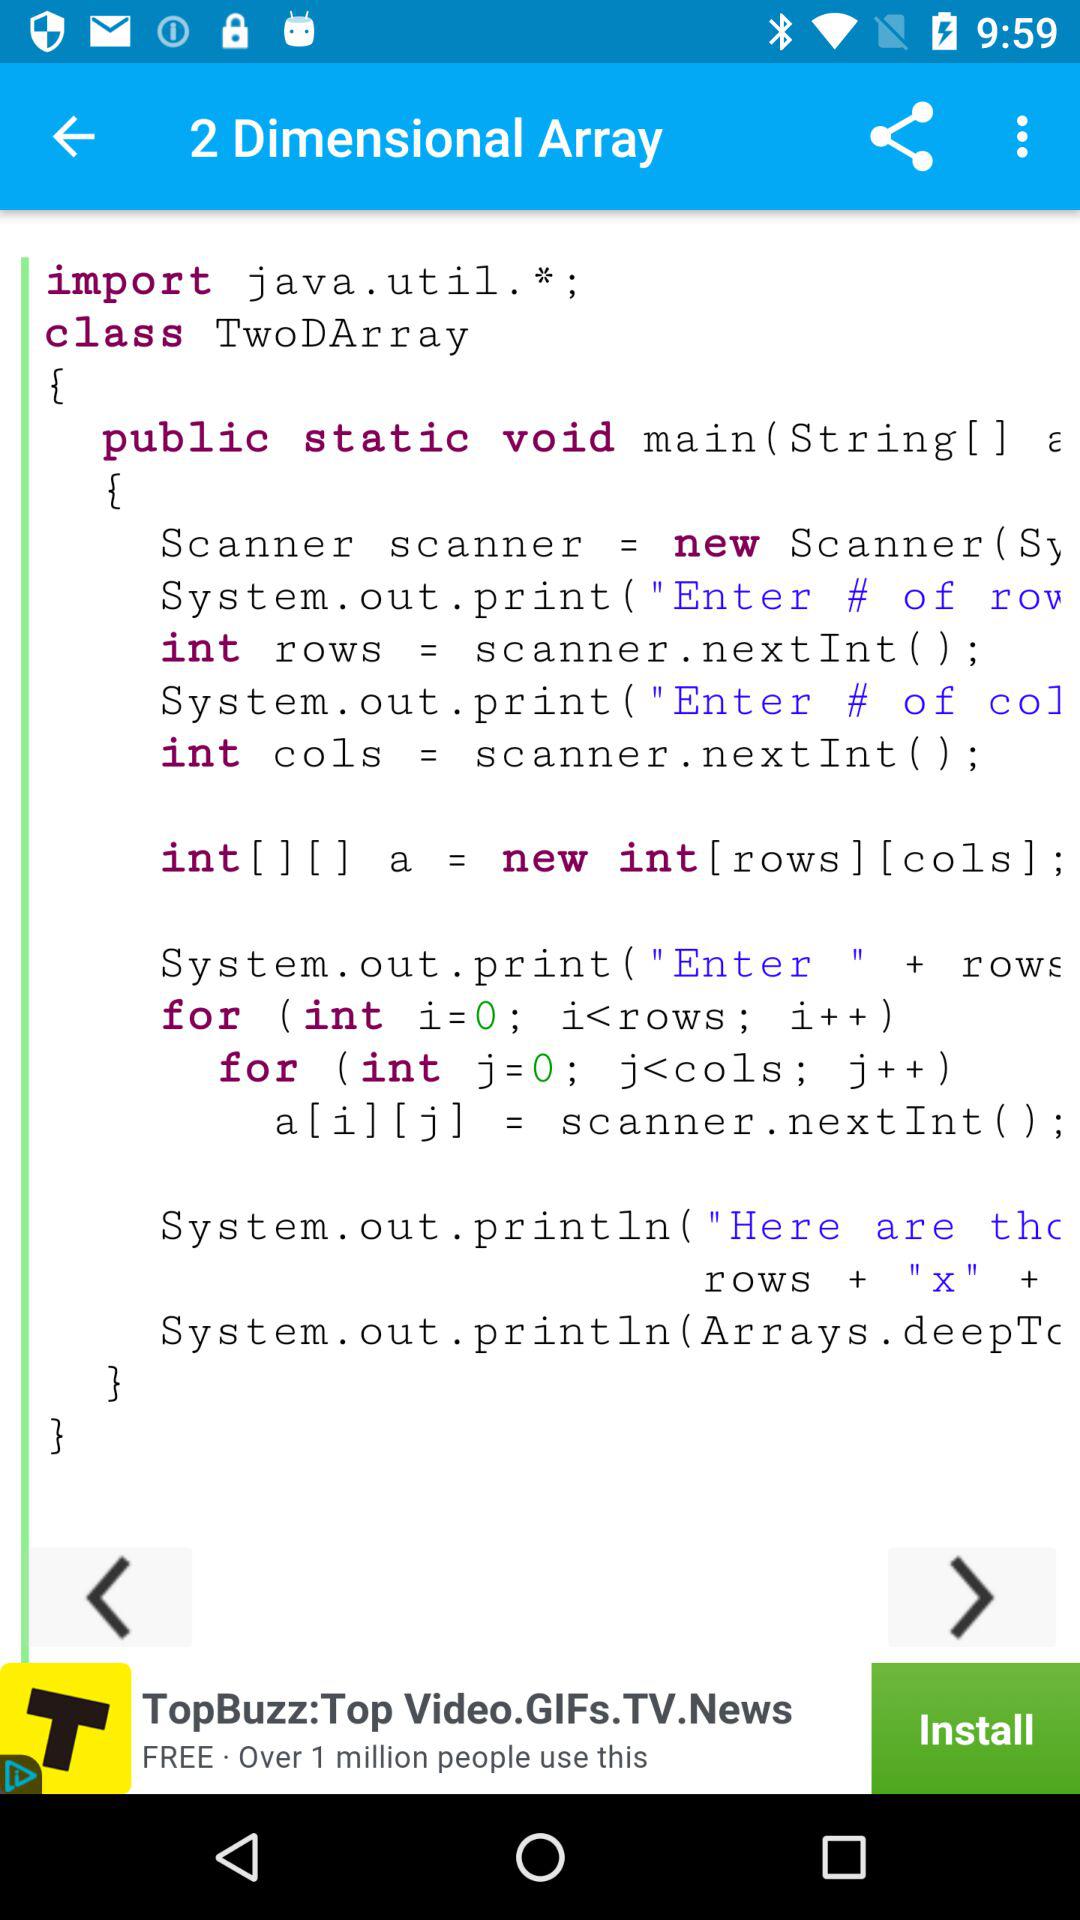 The height and width of the screenshot is (1920, 1080). I want to click on back, so click(108, 1596).